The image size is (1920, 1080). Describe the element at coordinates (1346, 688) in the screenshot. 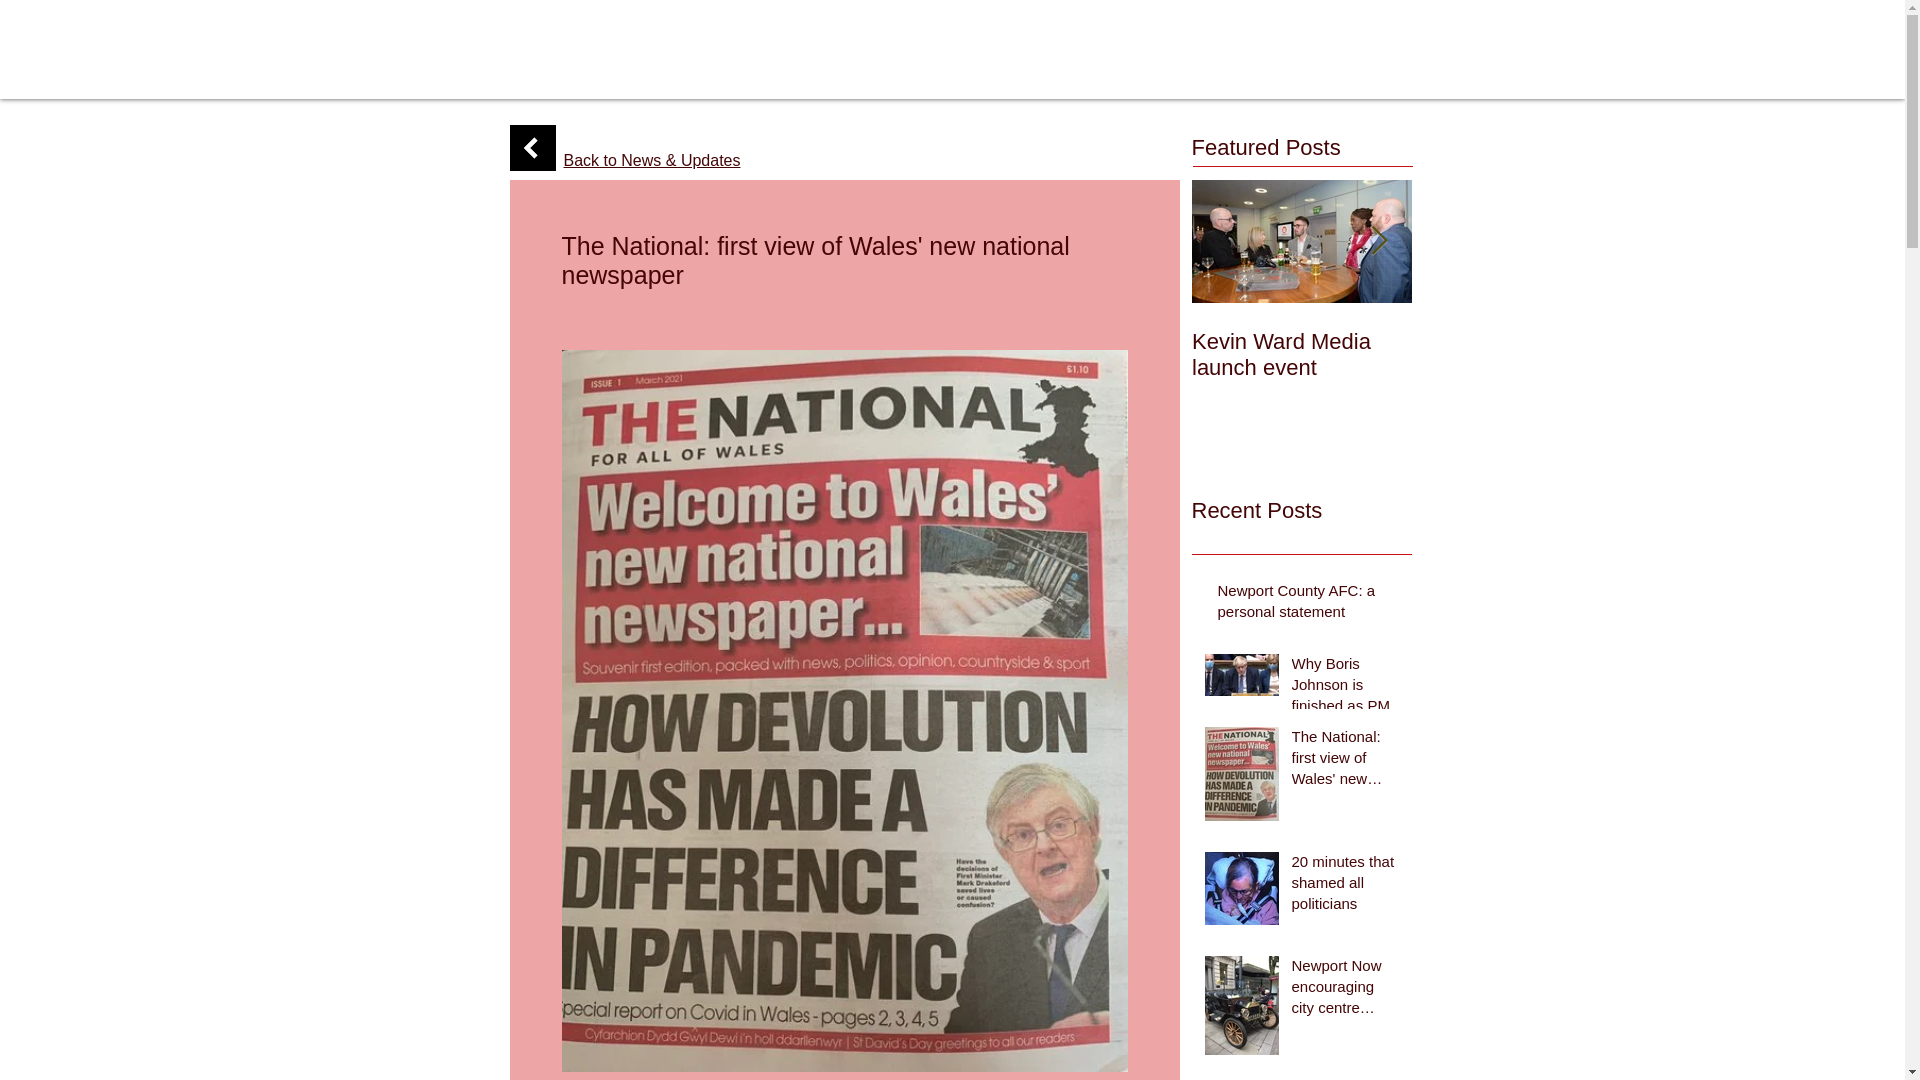

I see `Why Boris Johnson is finished as PM` at that location.